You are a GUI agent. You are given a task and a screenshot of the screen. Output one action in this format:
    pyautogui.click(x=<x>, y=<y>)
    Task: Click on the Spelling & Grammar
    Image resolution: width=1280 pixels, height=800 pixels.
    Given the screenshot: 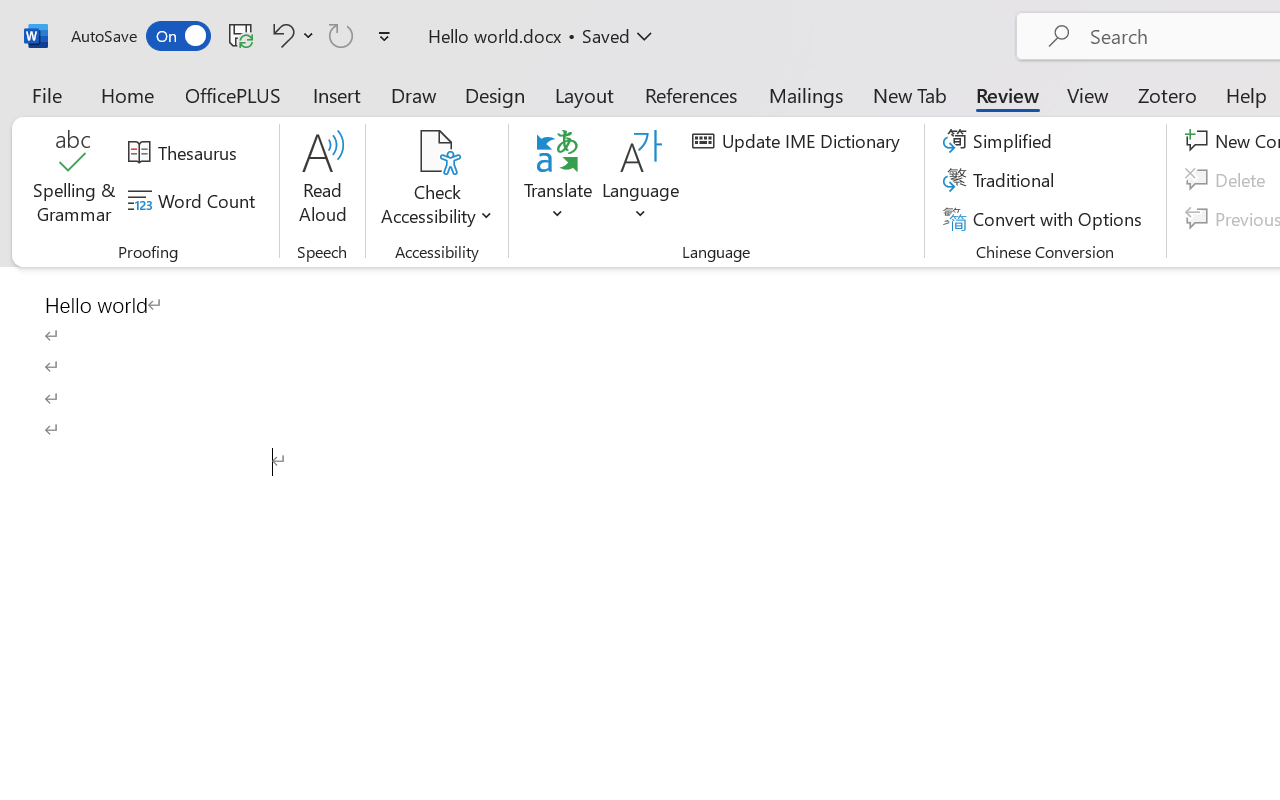 What is the action you would take?
    pyautogui.click(x=74, y=180)
    